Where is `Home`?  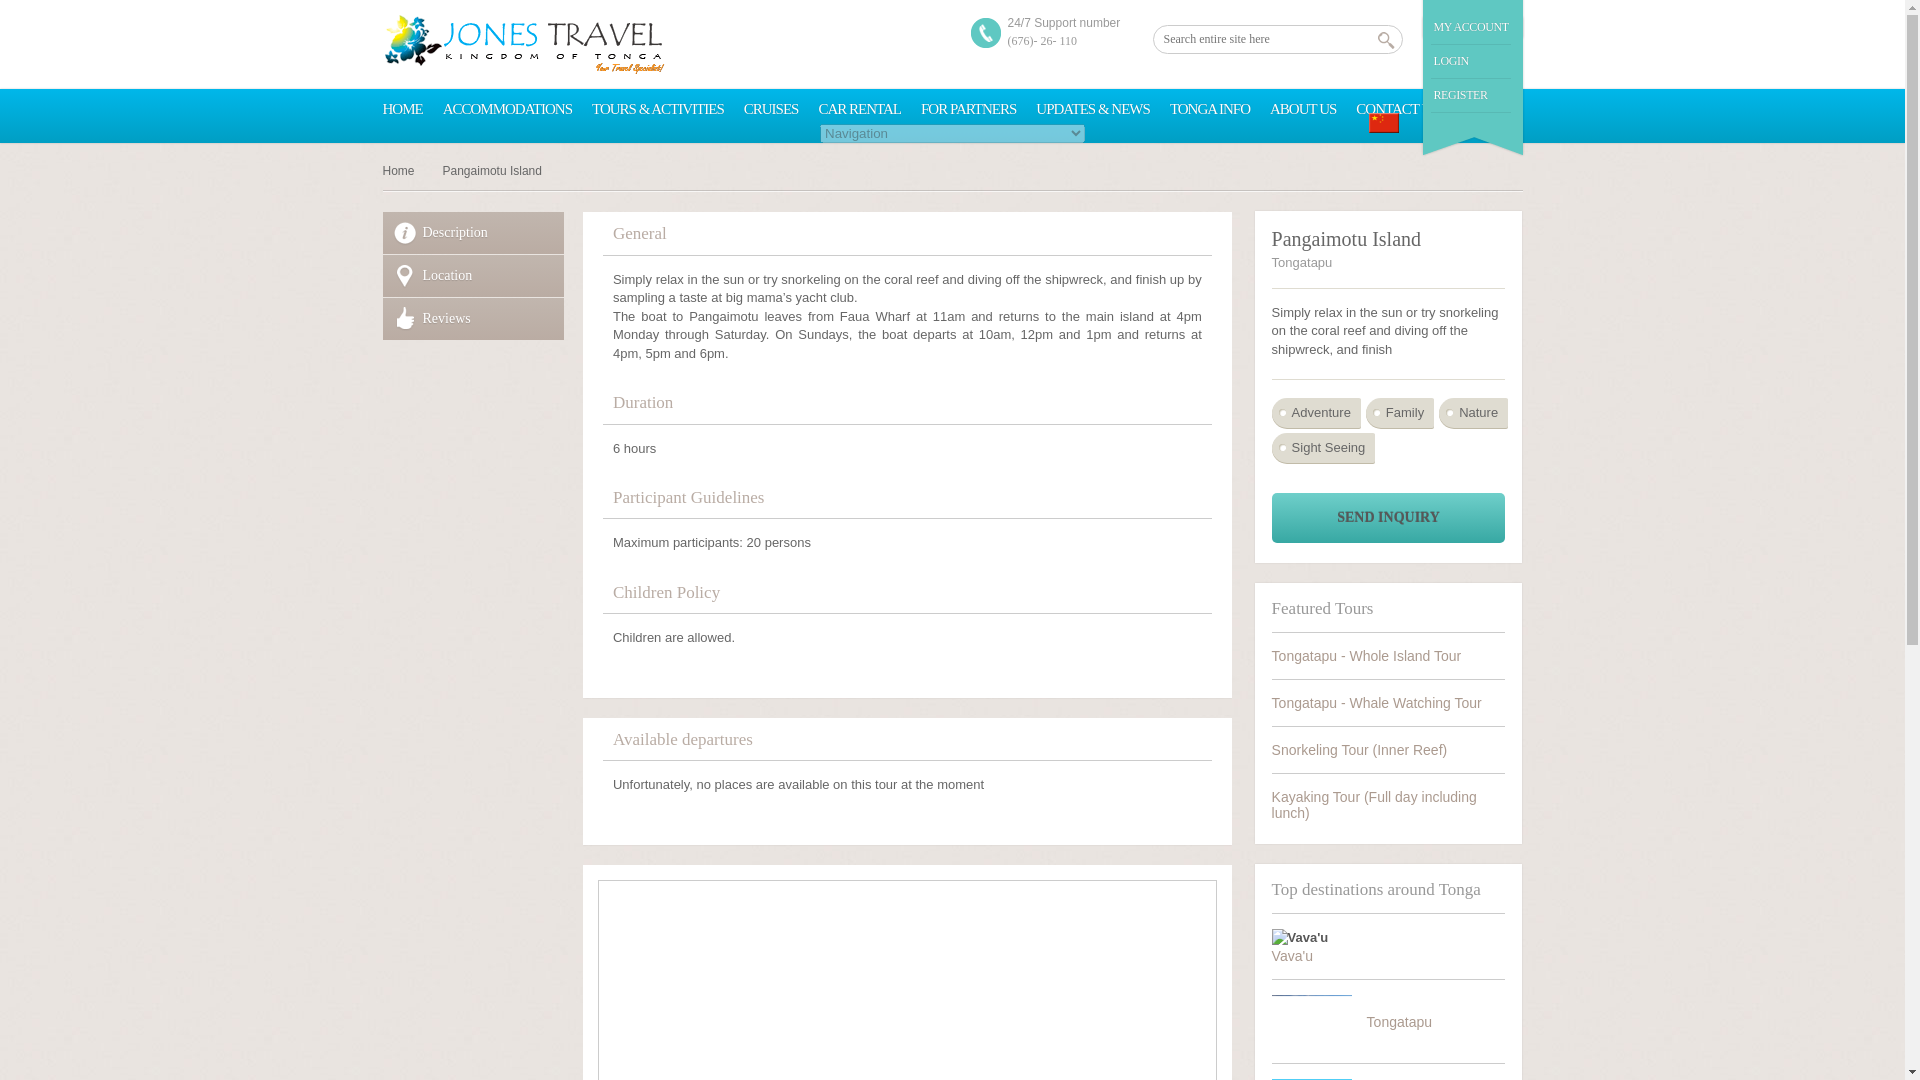
Home is located at coordinates (405, 171).